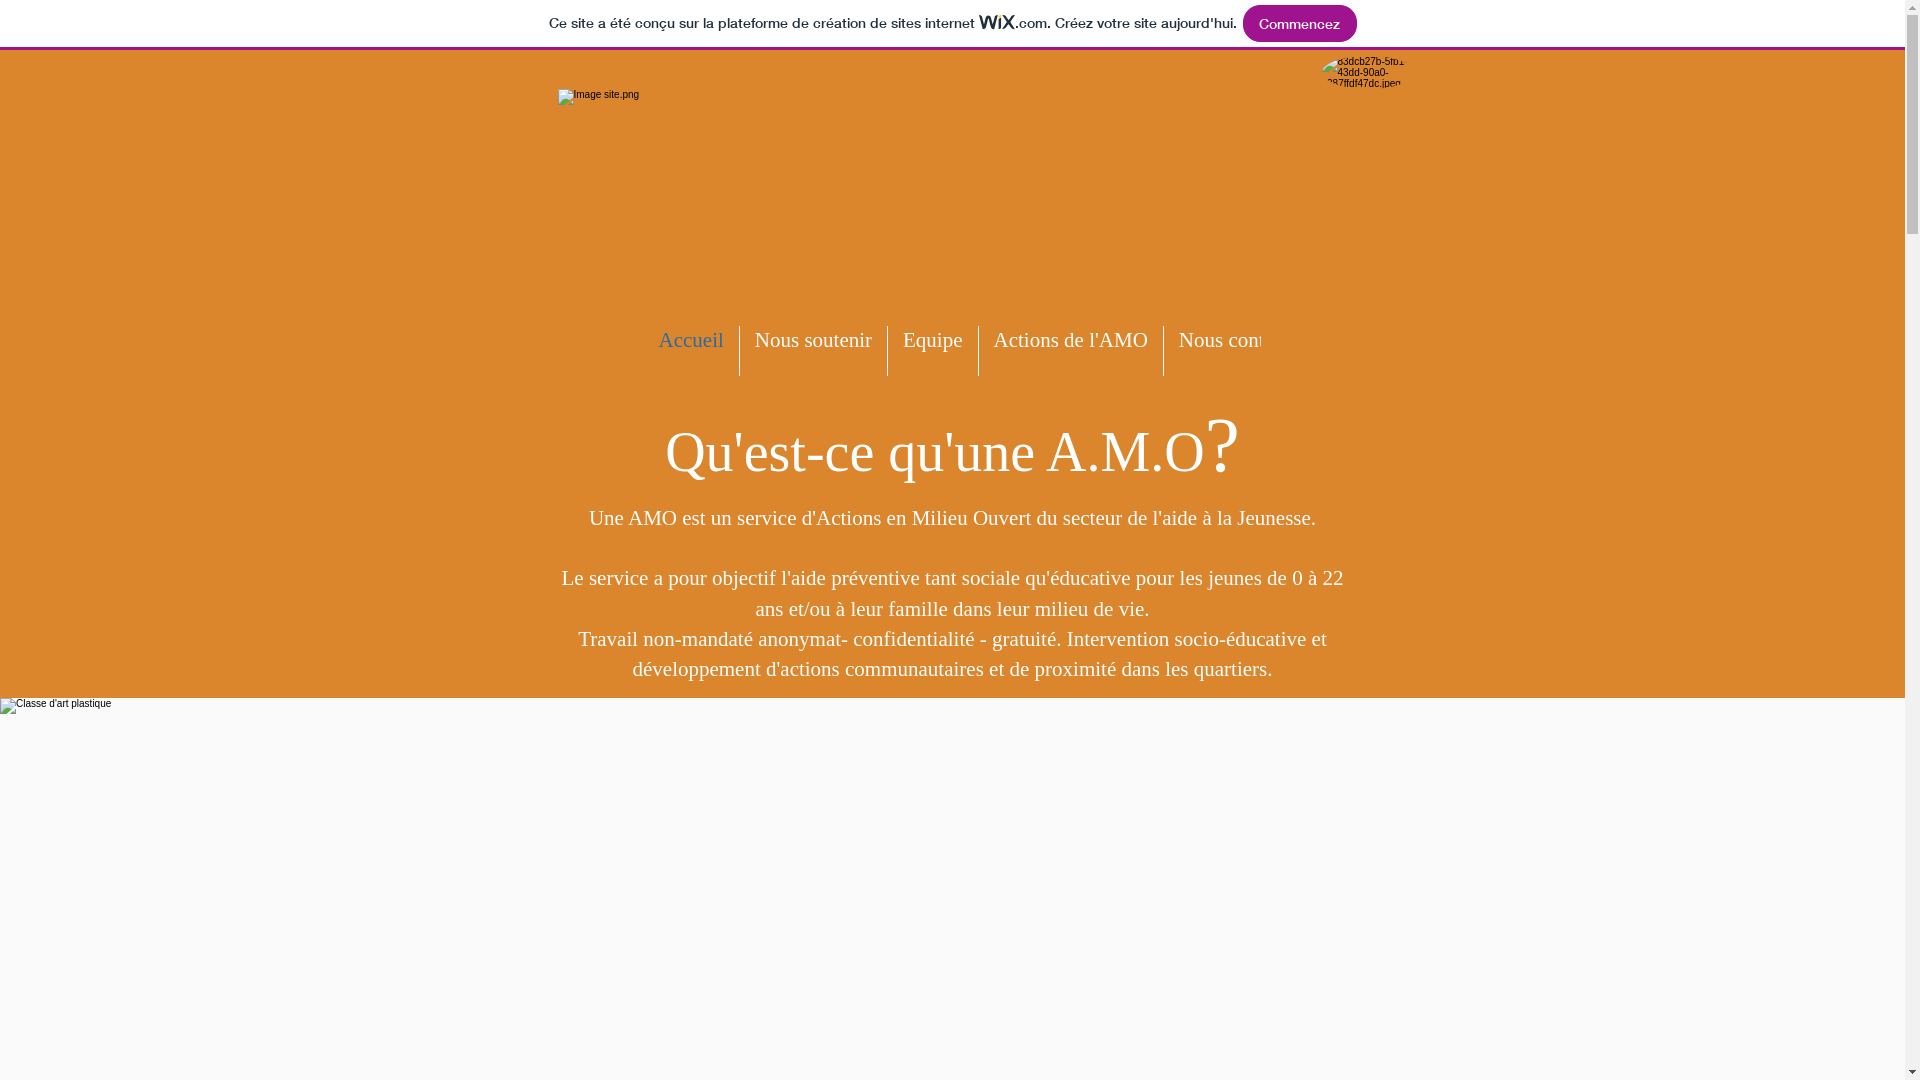 This screenshot has width=1920, height=1080. I want to click on Nous contacter, so click(1242, 351).